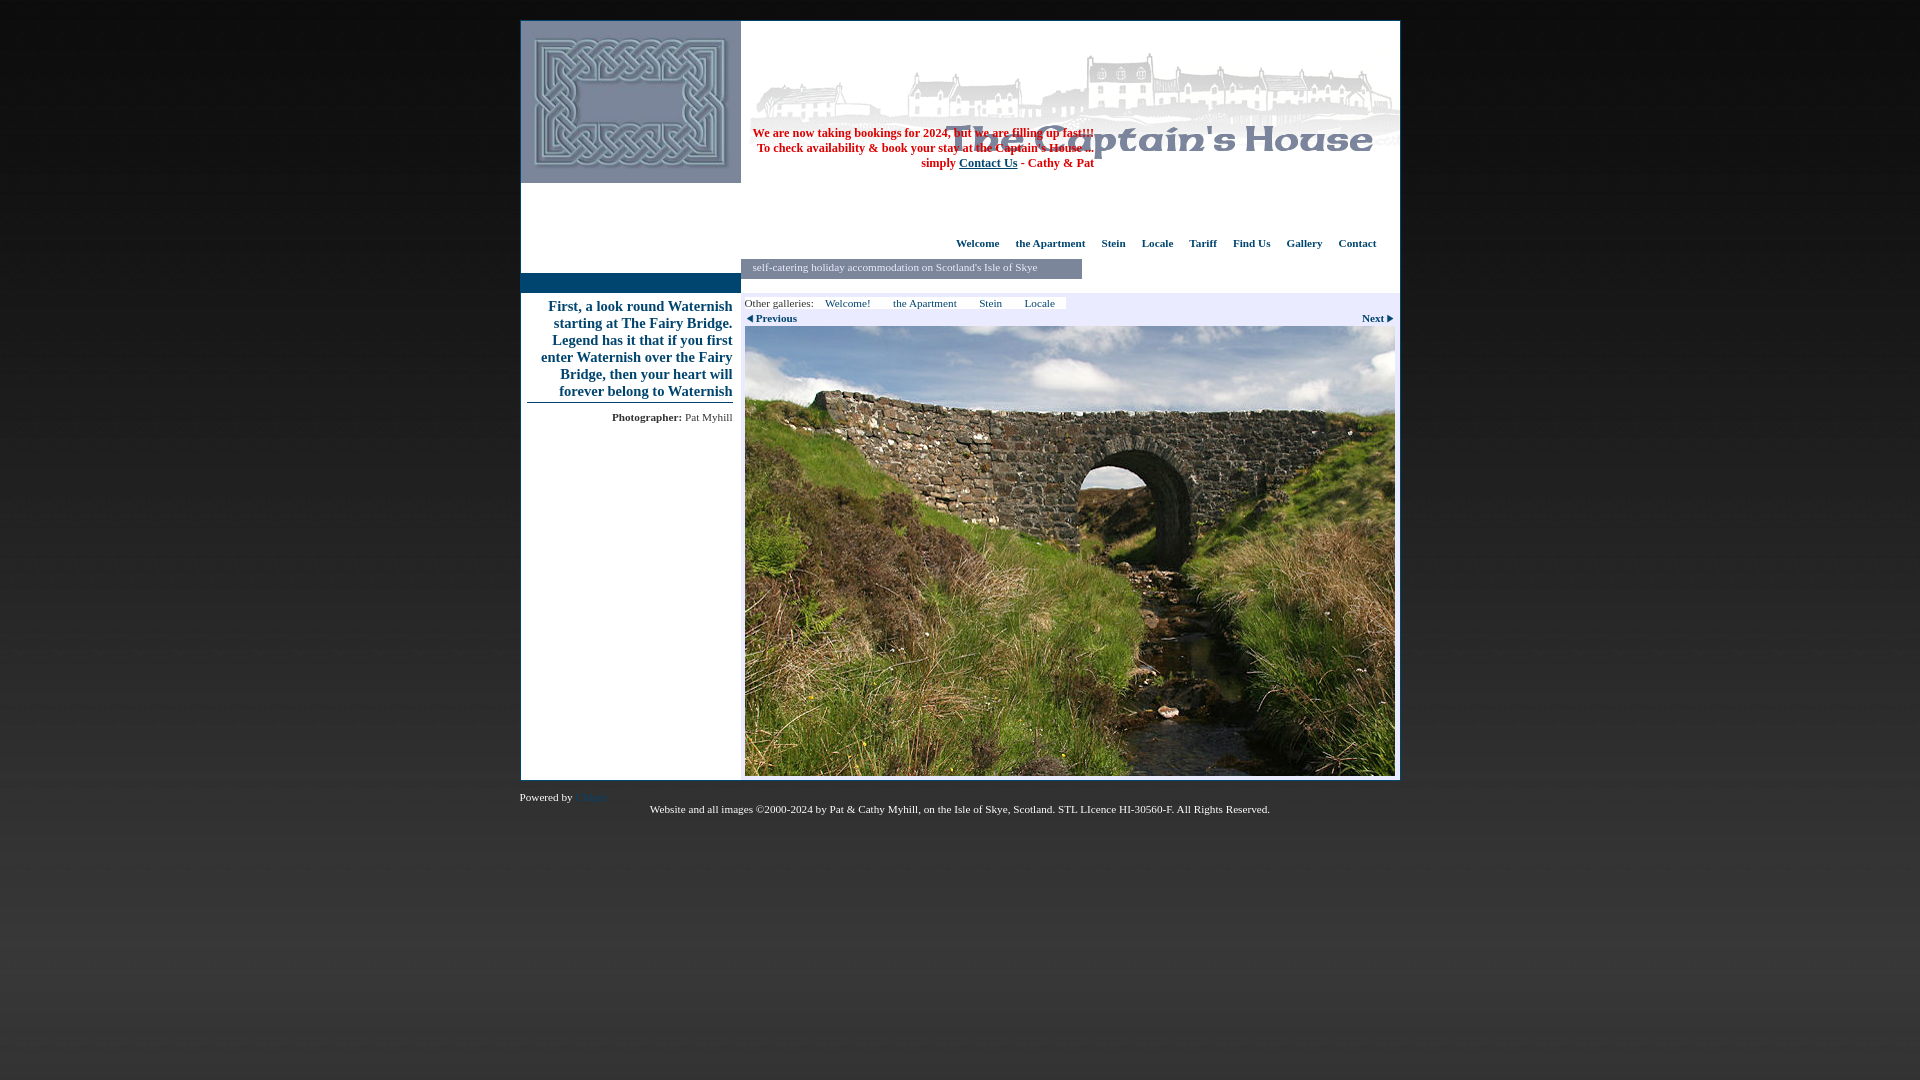 The height and width of the screenshot is (1080, 1920). Describe the element at coordinates (1112, 248) in the screenshot. I see `Stein` at that location.